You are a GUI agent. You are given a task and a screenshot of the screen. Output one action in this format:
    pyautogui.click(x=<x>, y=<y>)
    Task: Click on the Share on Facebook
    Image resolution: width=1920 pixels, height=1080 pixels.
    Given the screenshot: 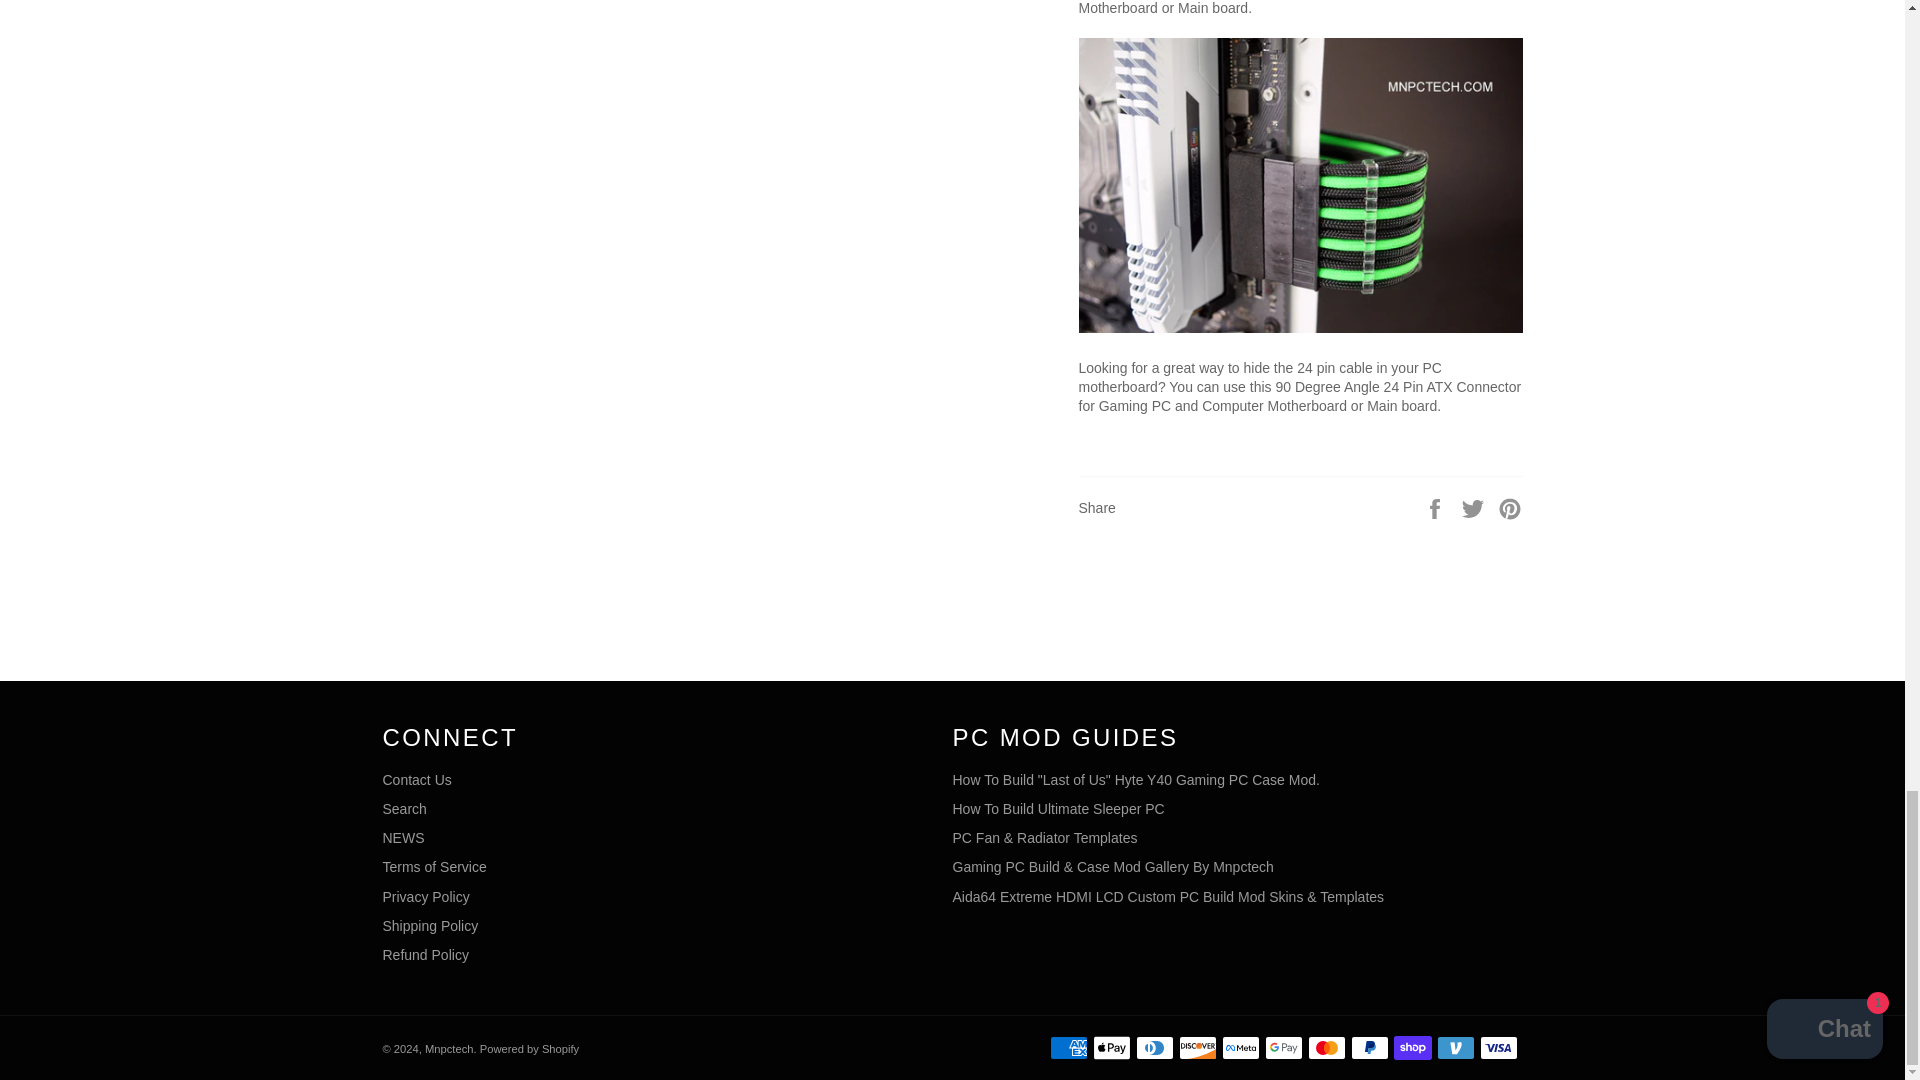 What is the action you would take?
    pyautogui.click(x=1436, y=506)
    